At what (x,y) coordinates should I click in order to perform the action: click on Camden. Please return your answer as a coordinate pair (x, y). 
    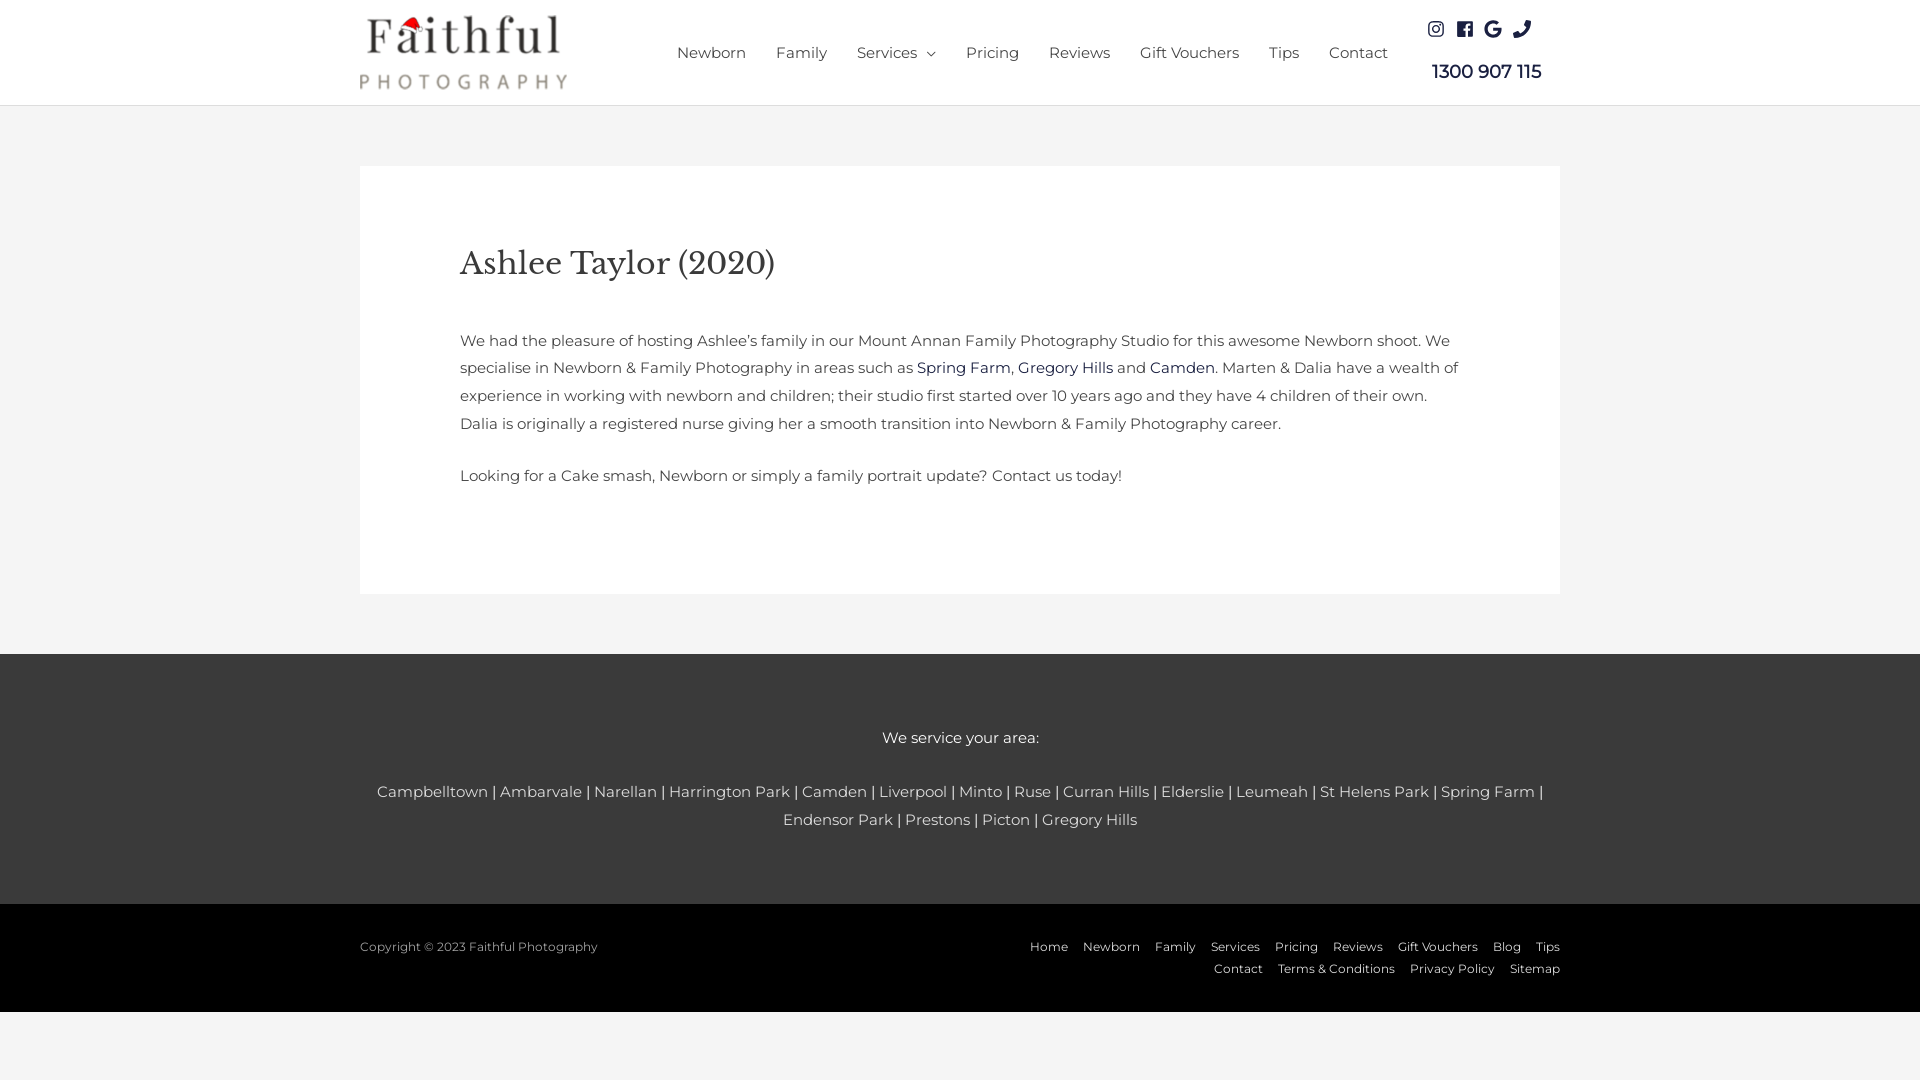
    Looking at the image, I should click on (1182, 368).